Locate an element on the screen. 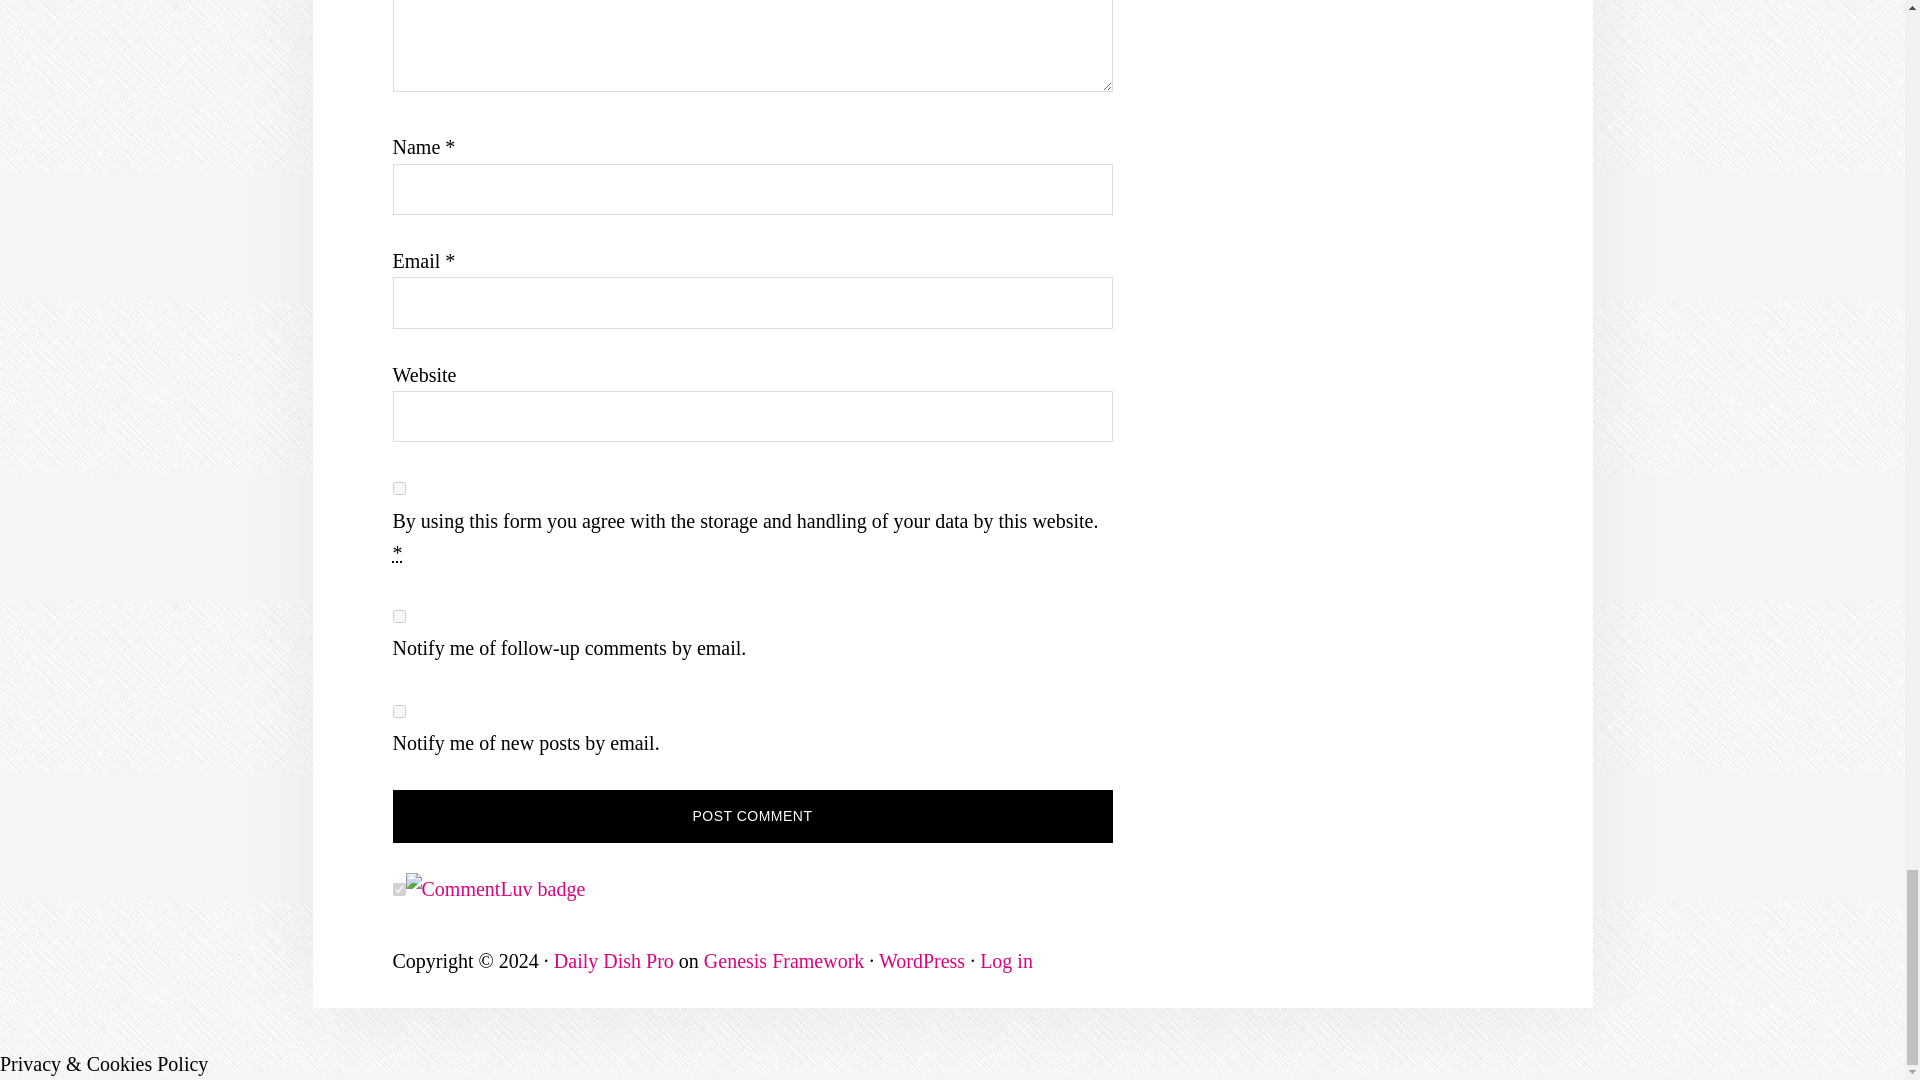 The height and width of the screenshot is (1080, 1920). CommentLuv is enabled is located at coordinates (495, 888).